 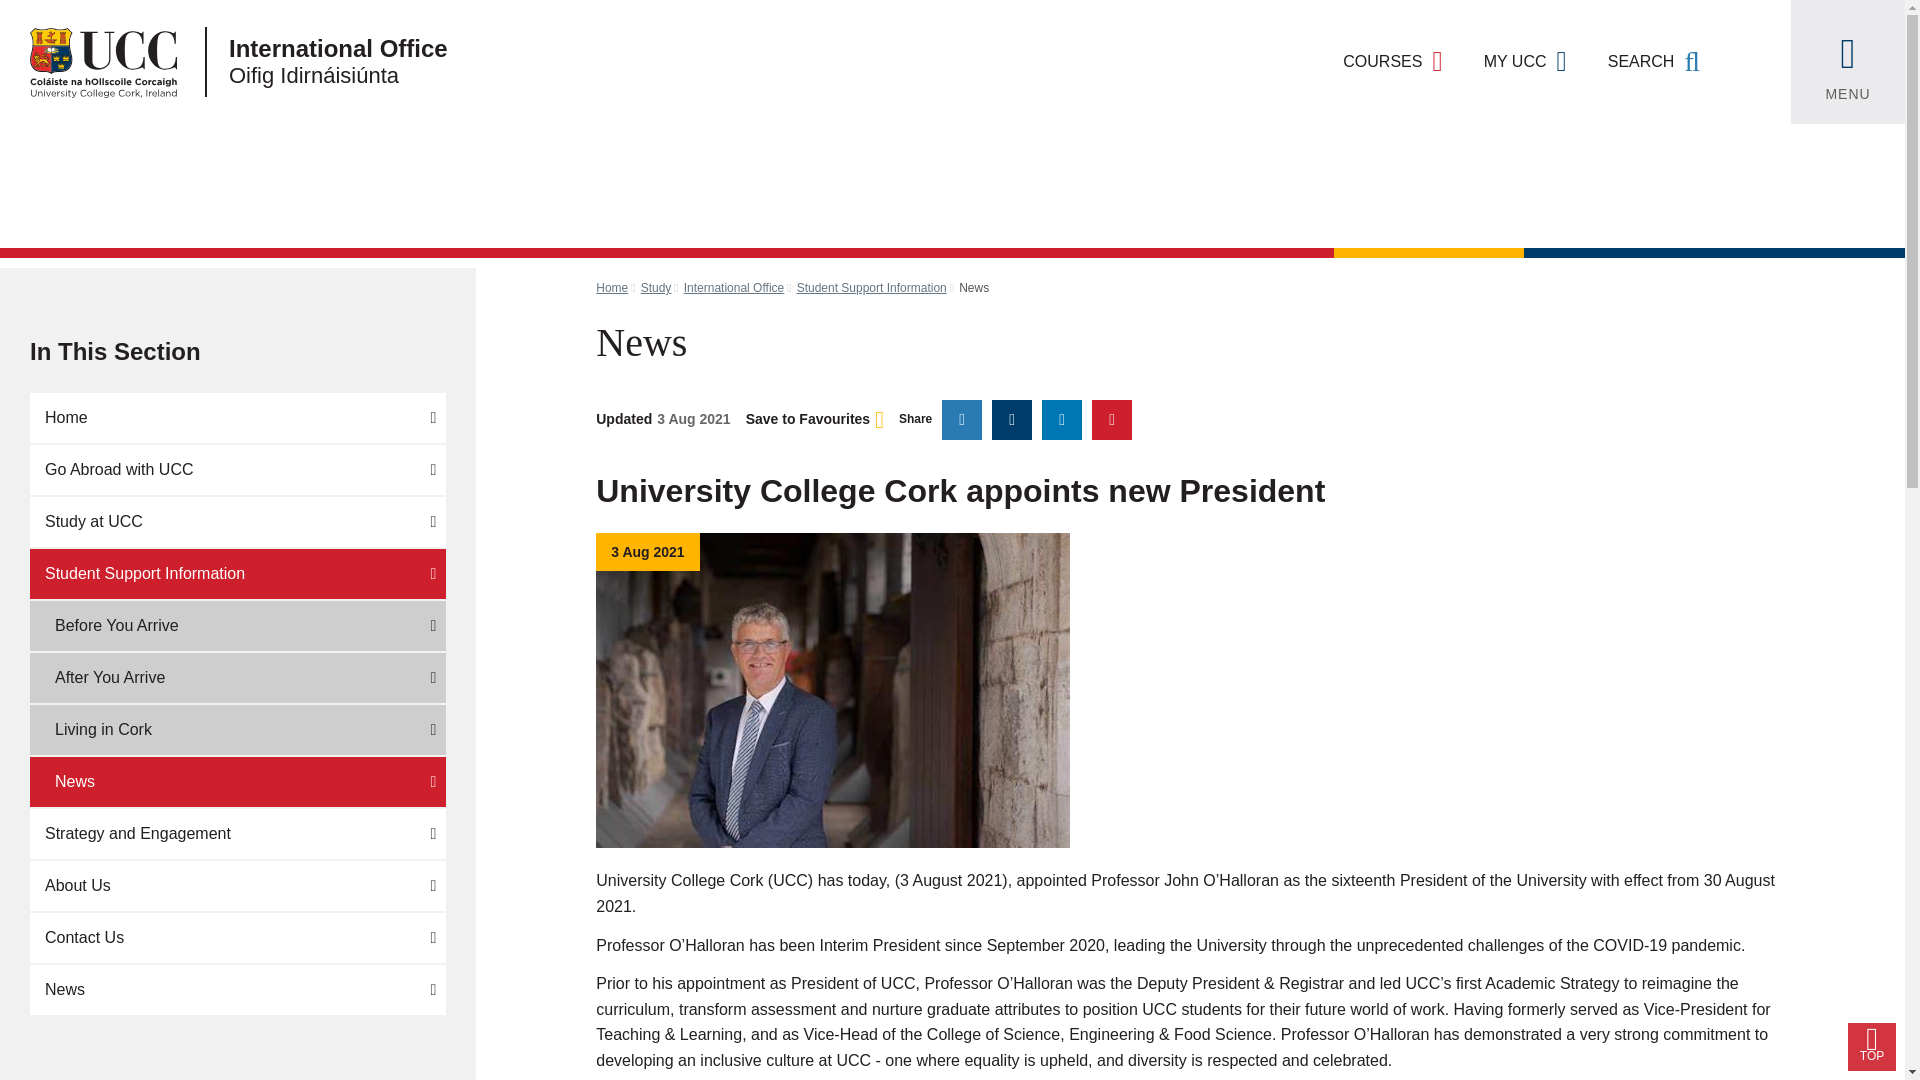 What do you see at coordinates (88, 62) in the screenshot?
I see `UCC University College Cork` at bounding box center [88, 62].